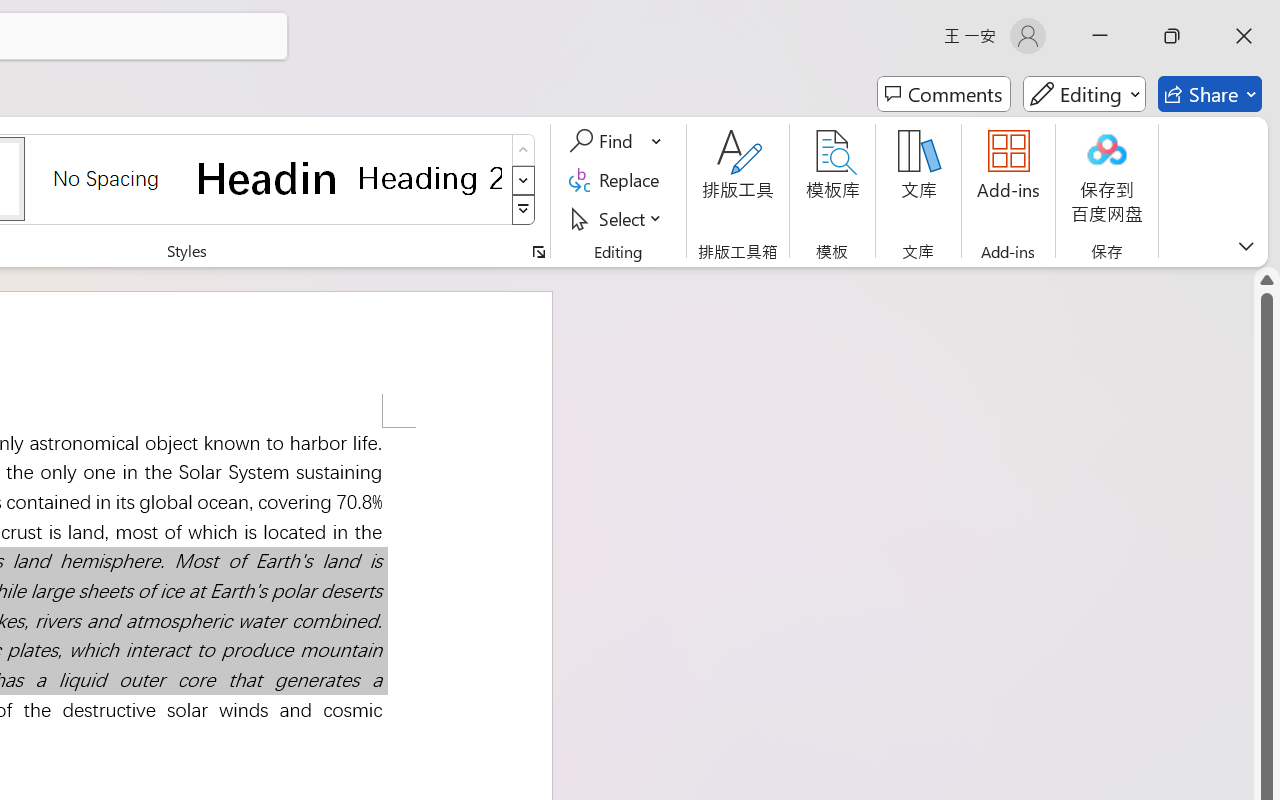 Image resolution: width=1280 pixels, height=800 pixels. Describe the element at coordinates (618, 180) in the screenshot. I see `Replace...` at that location.